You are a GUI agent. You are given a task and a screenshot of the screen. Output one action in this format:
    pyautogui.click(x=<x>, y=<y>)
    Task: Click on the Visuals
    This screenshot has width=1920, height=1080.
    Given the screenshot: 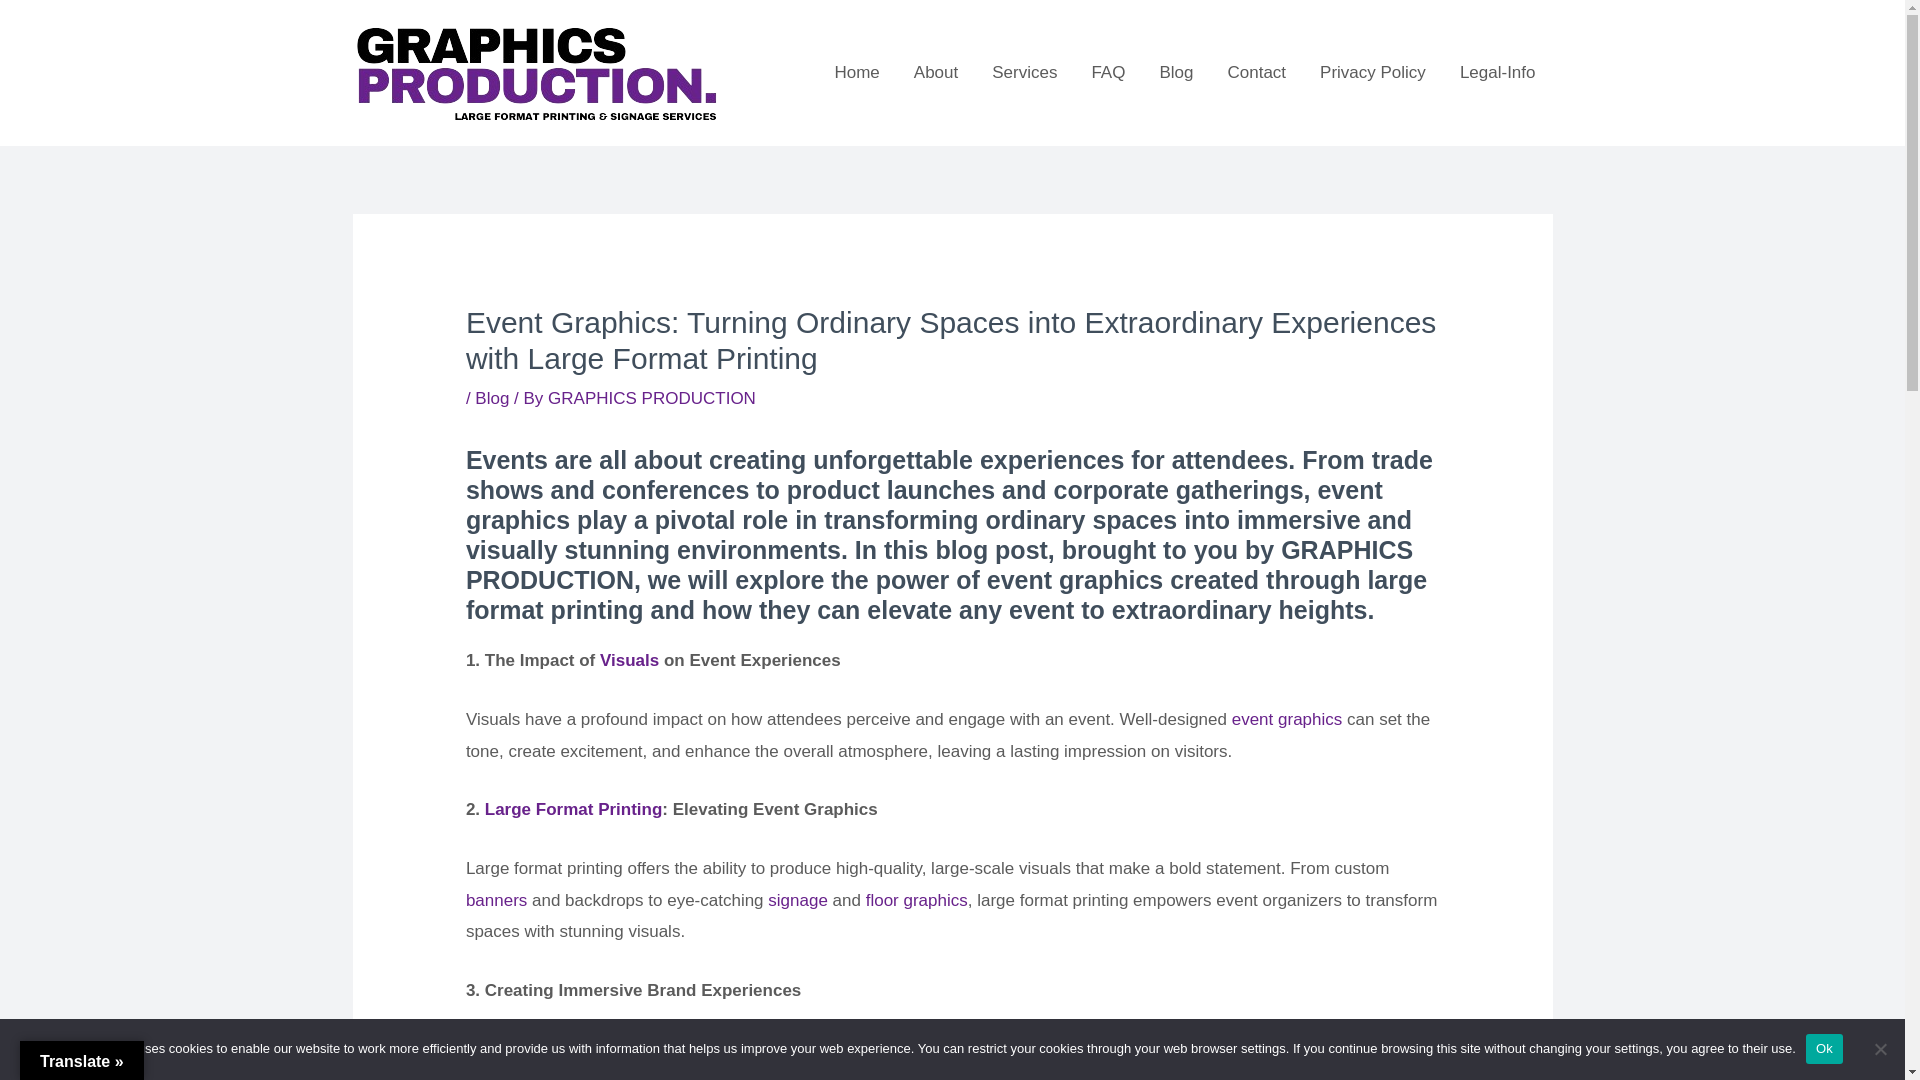 What is the action you would take?
    pyautogui.click(x=628, y=660)
    